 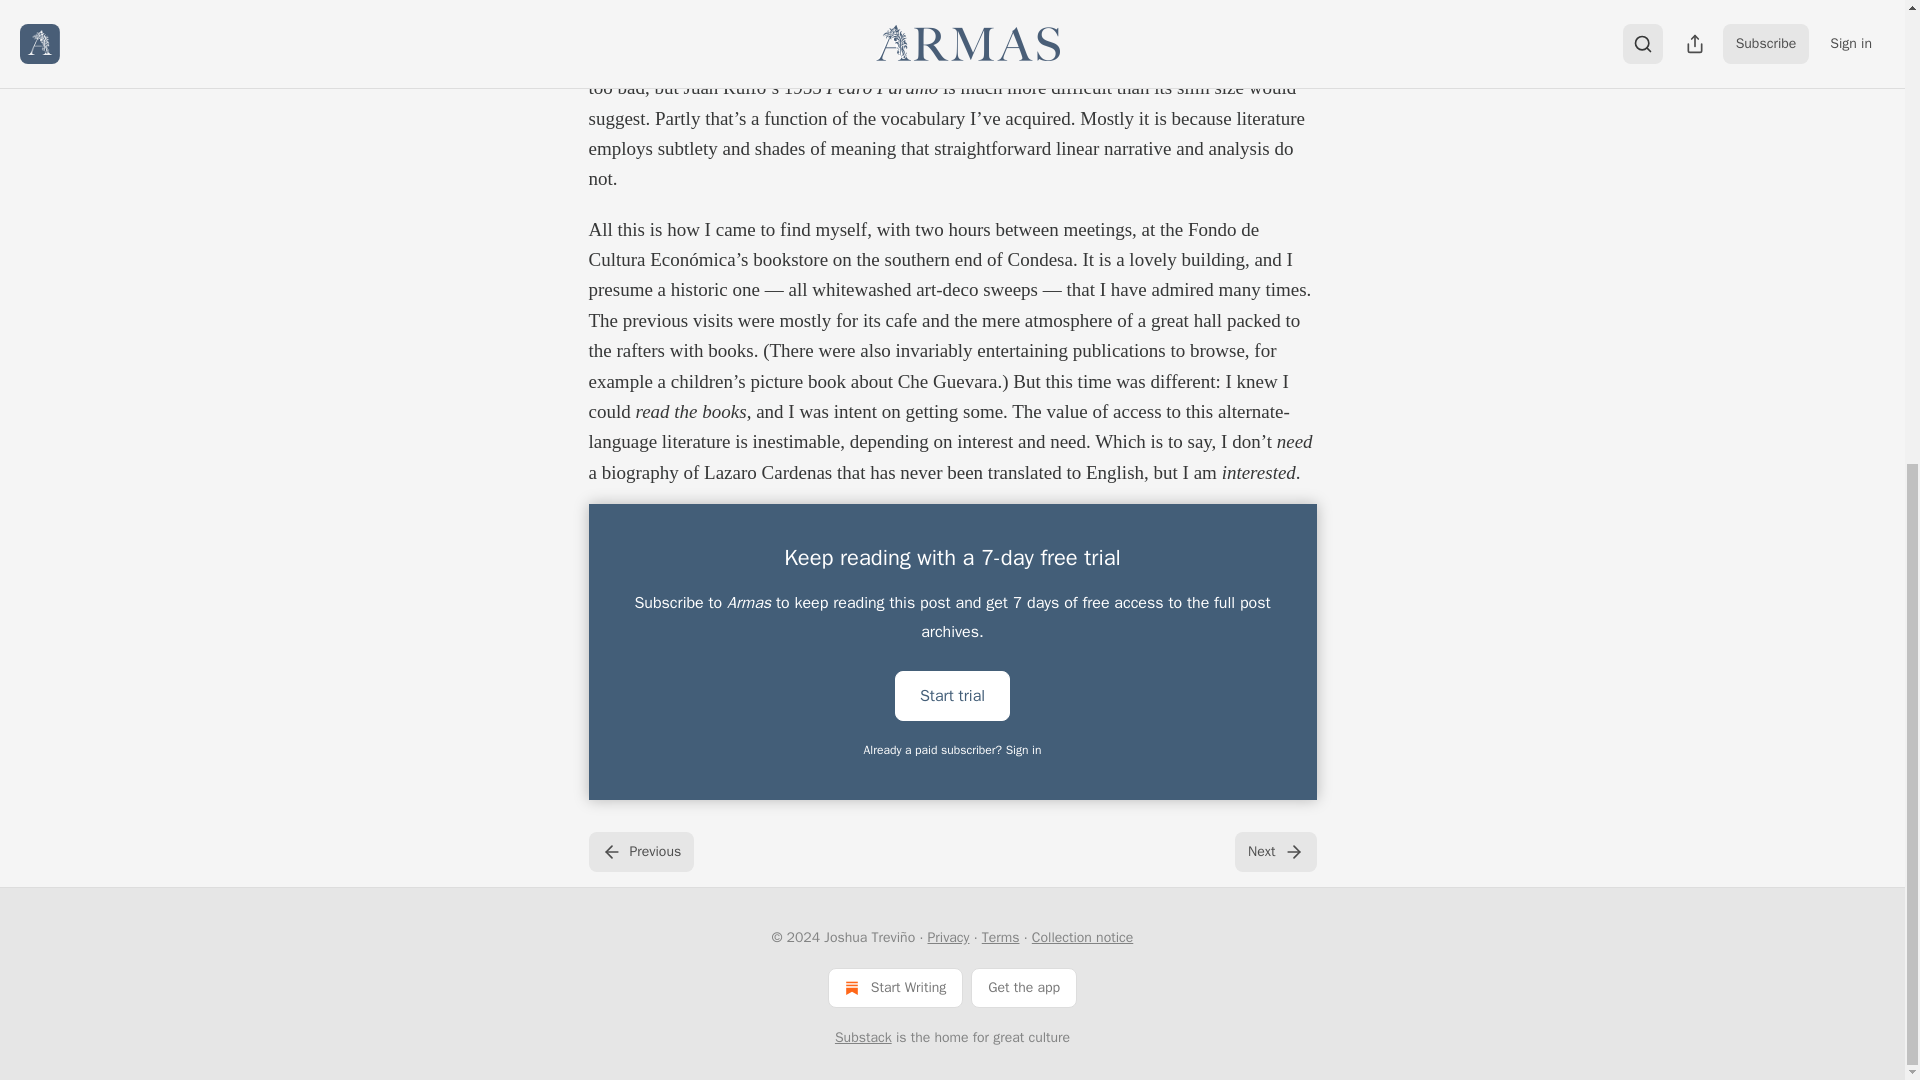 I want to click on Already a paid subscriber? Sign in, so click(x=953, y=750).